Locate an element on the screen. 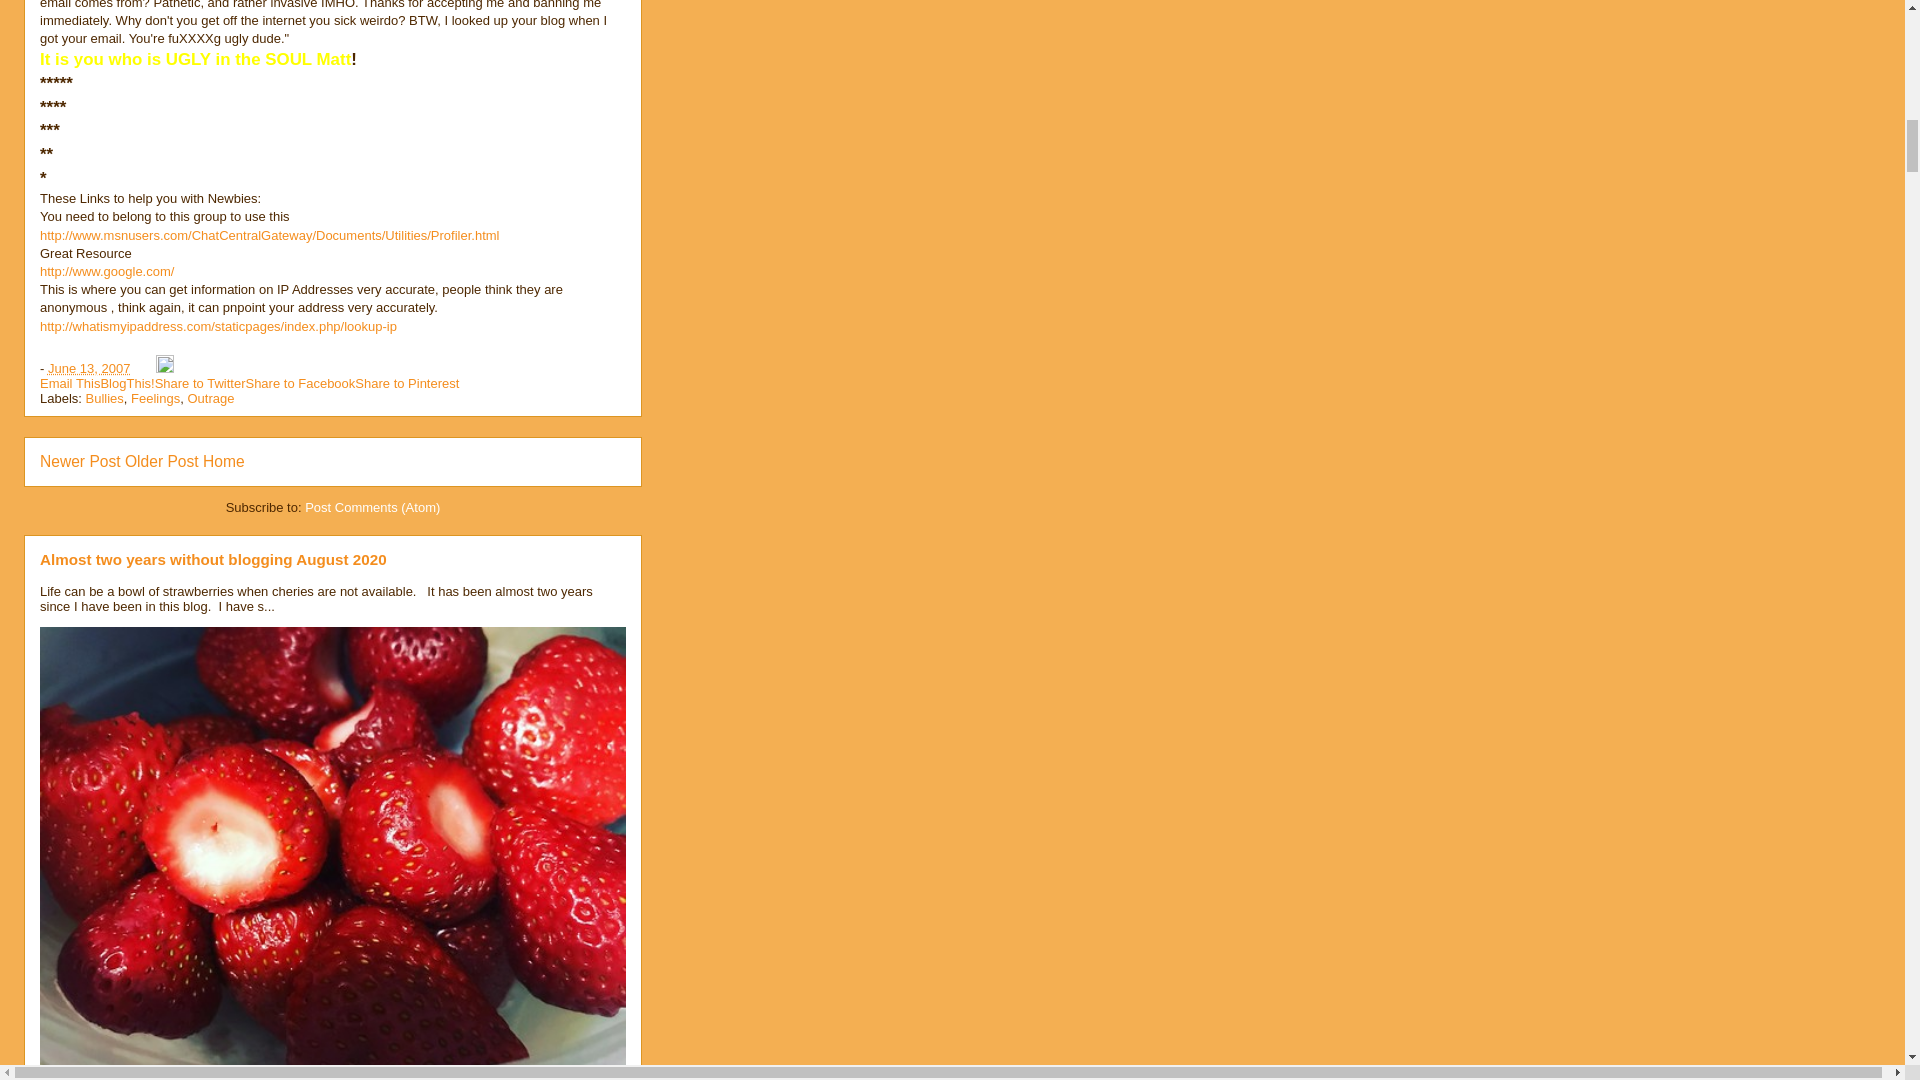  Email This is located at coordinates (70, 382).